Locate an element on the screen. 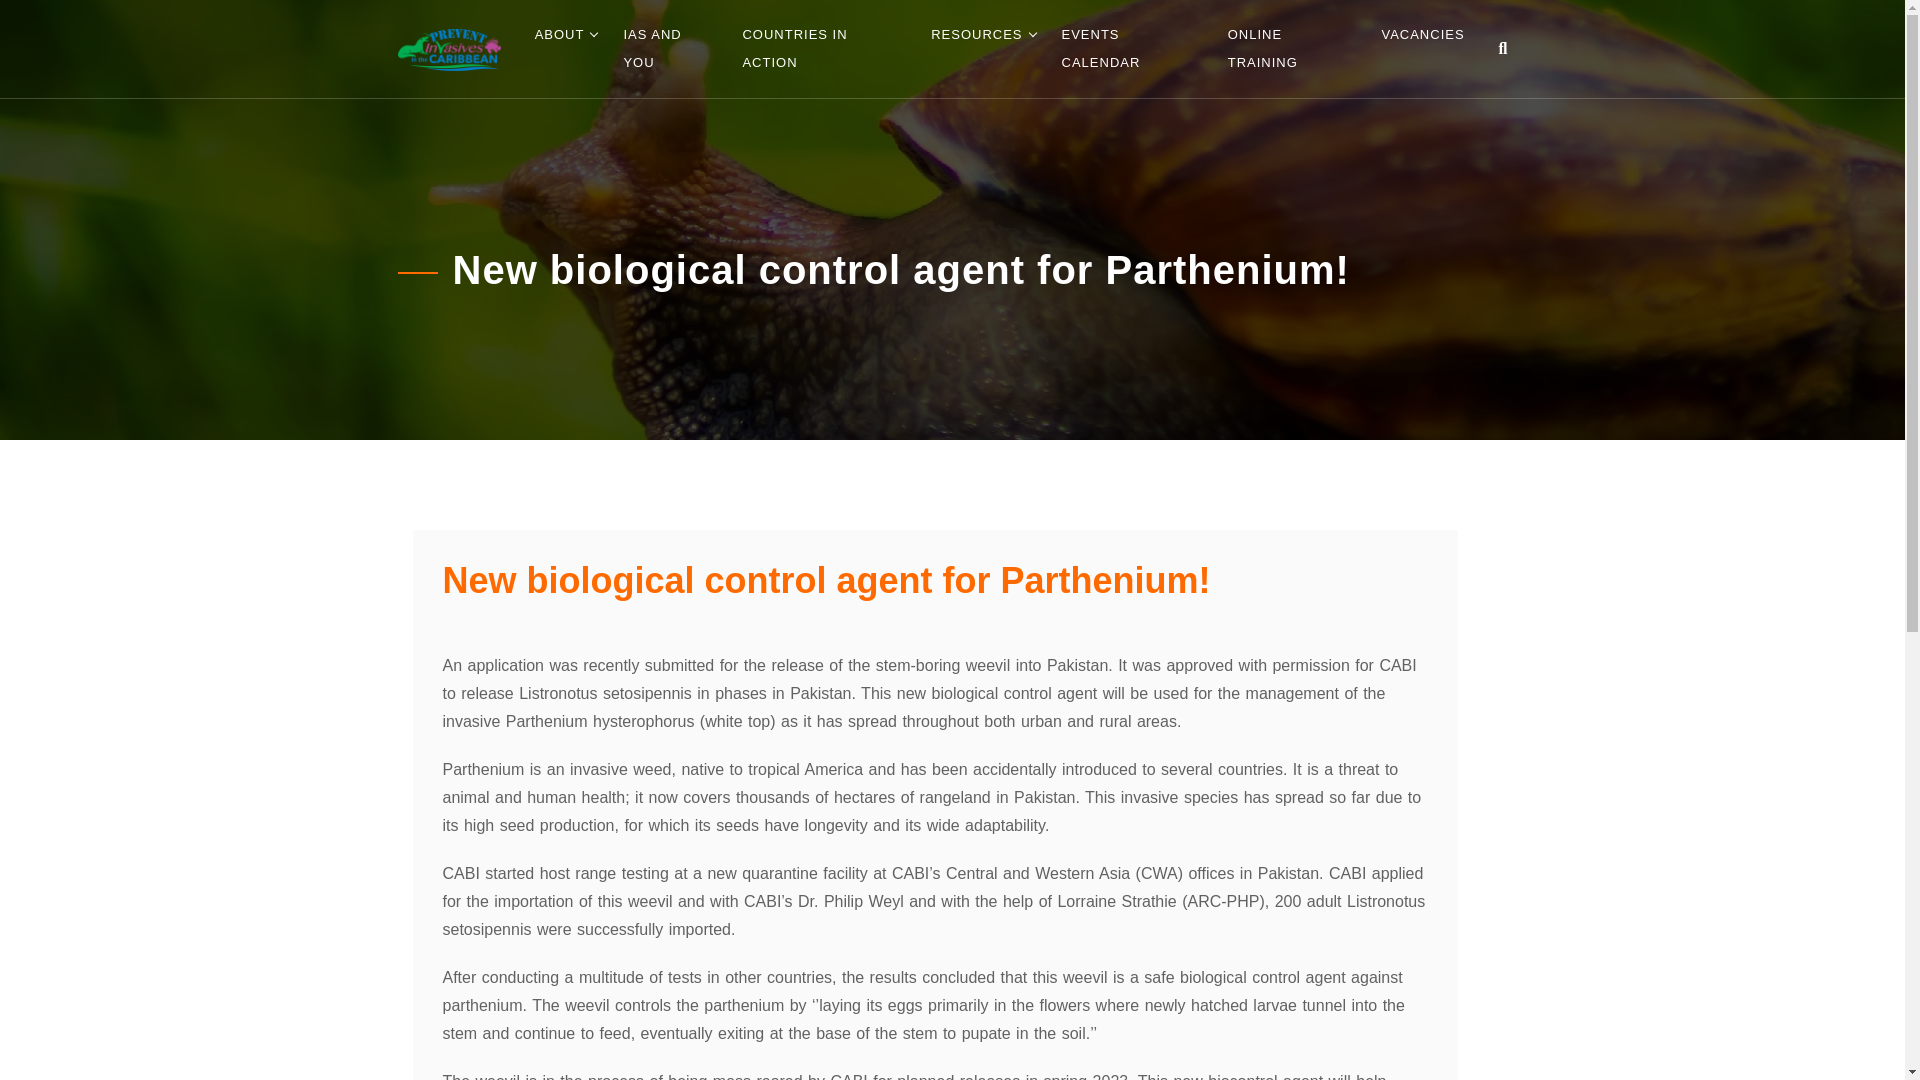  EVENTS CALENDAR is located at coordinates (1132, 49).